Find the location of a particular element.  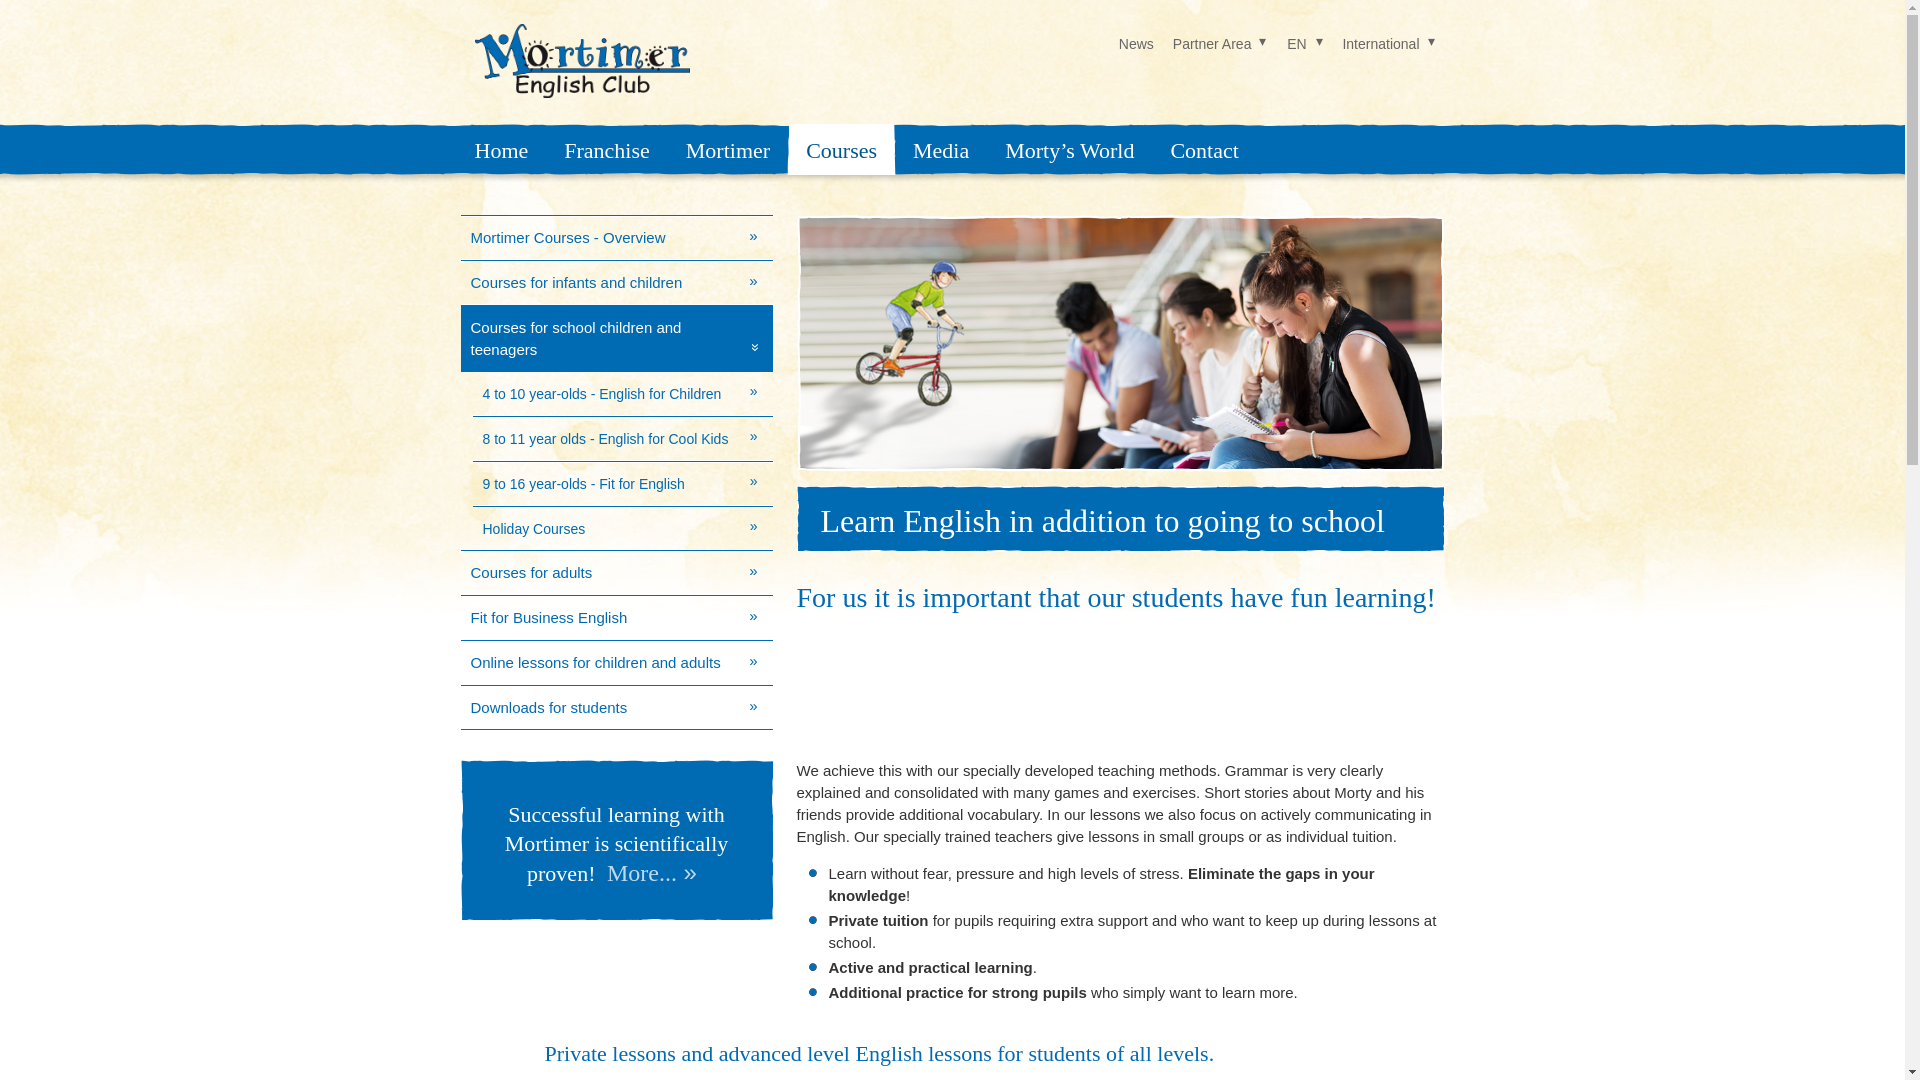

Courses is located at coordinates (840, 149).